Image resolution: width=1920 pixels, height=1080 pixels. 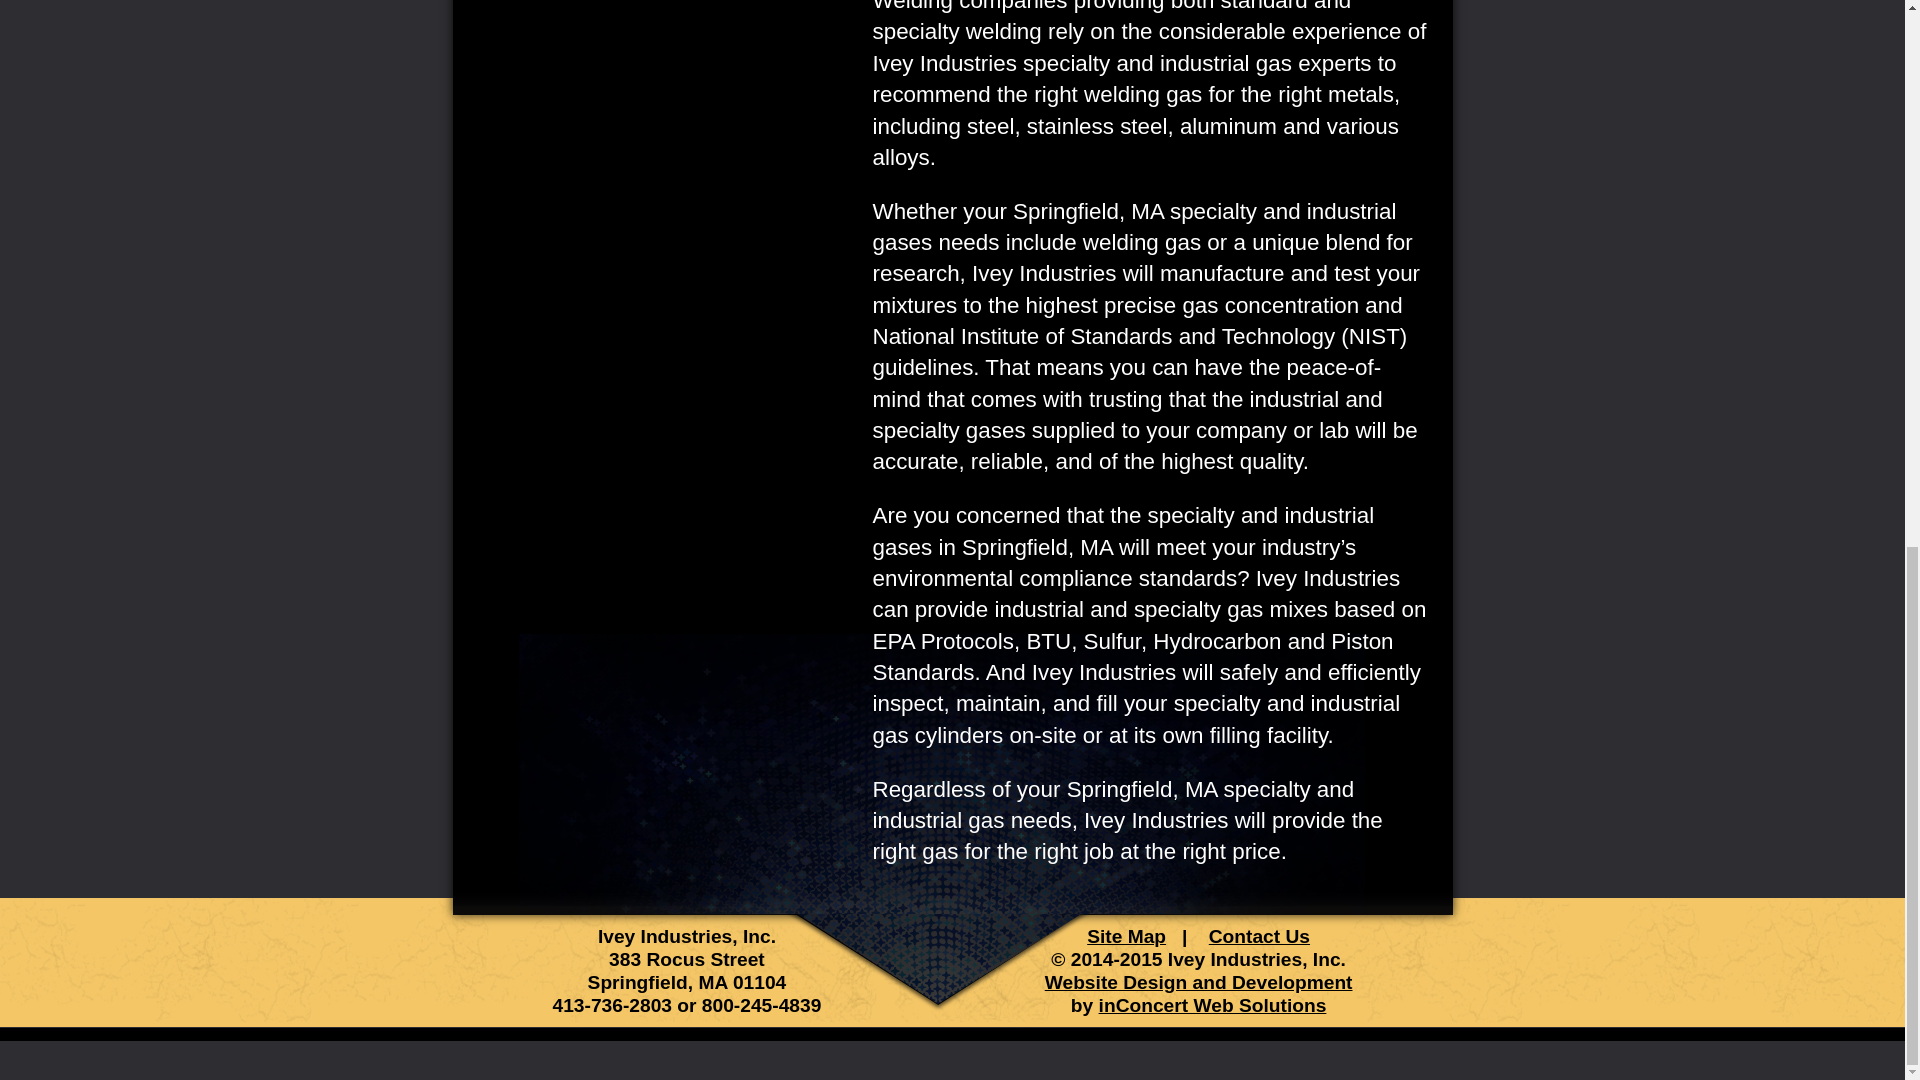 What do you see at coordinates (1198, 982) in the screenshot?
I see `Website Design and Development` at bounding box center [1198, 982].